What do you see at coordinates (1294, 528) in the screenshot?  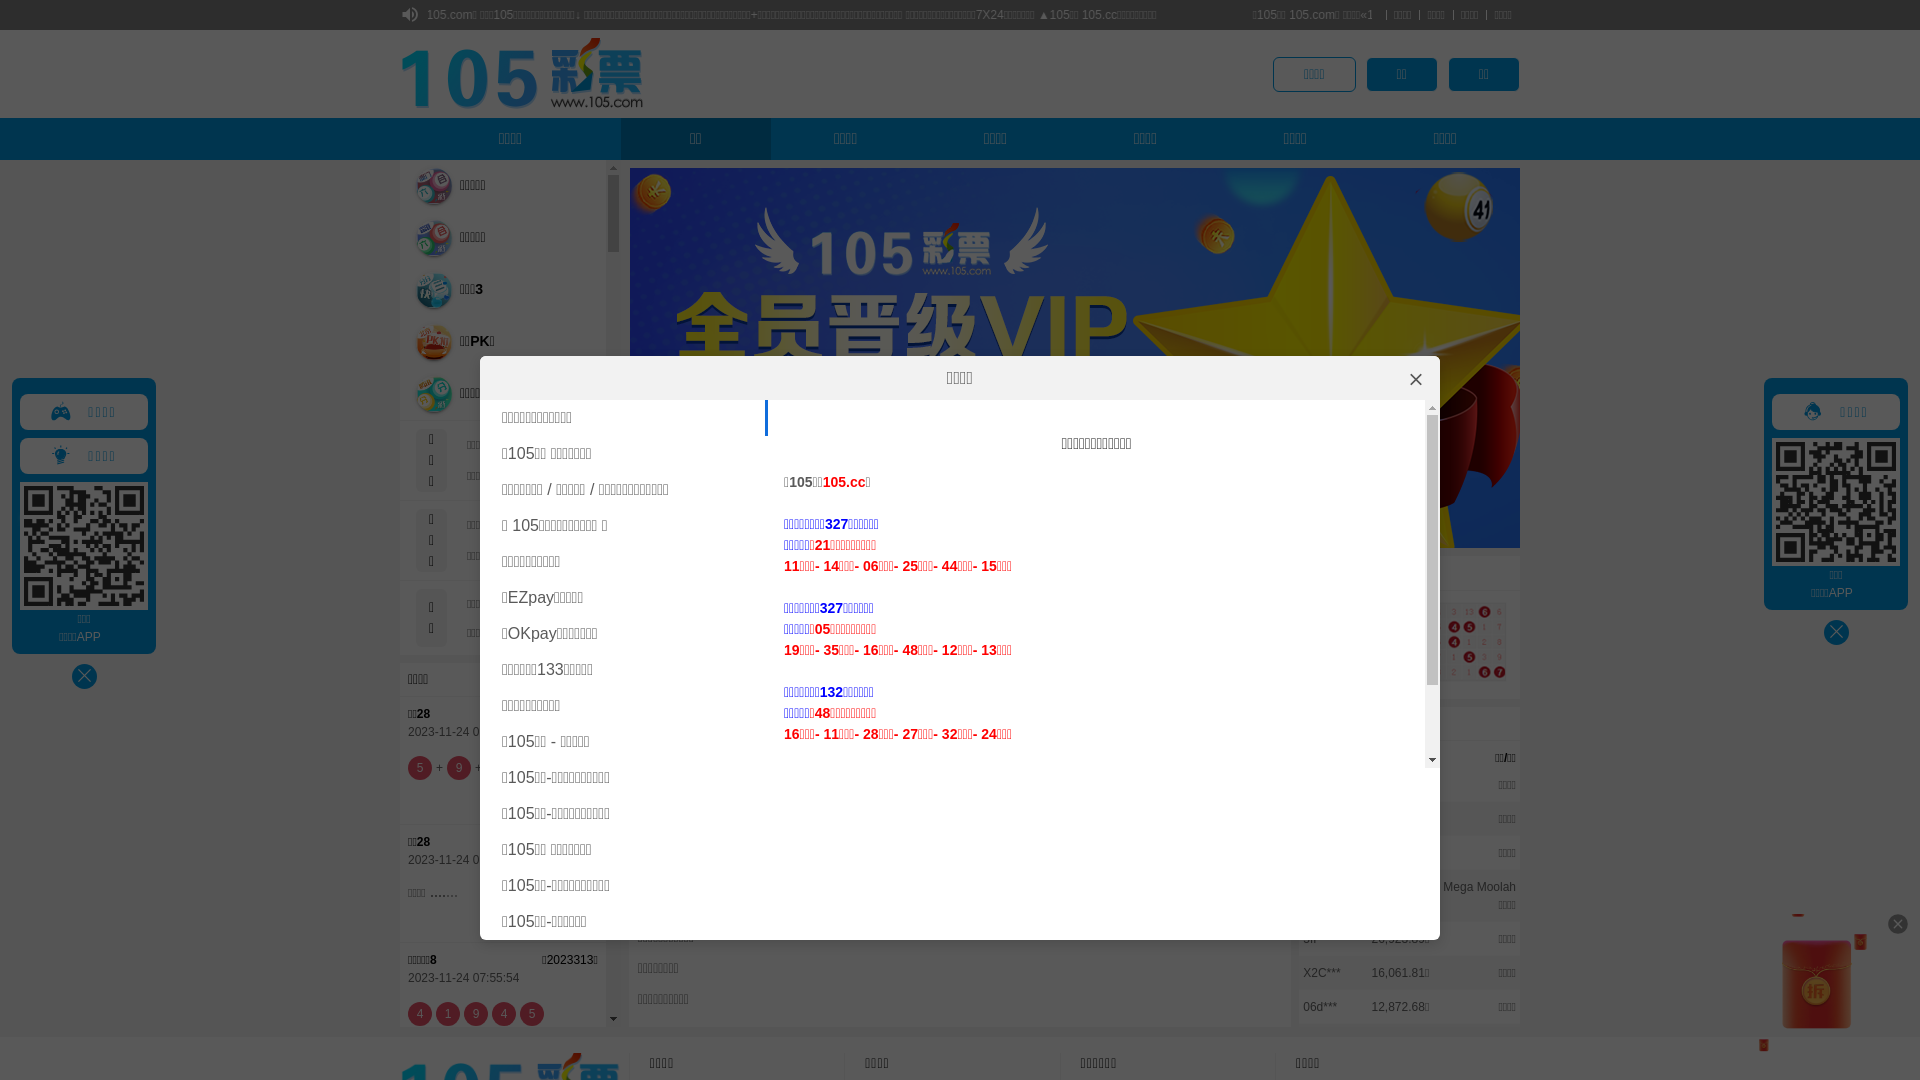 I see `16` at bounding box center [1294, 528].